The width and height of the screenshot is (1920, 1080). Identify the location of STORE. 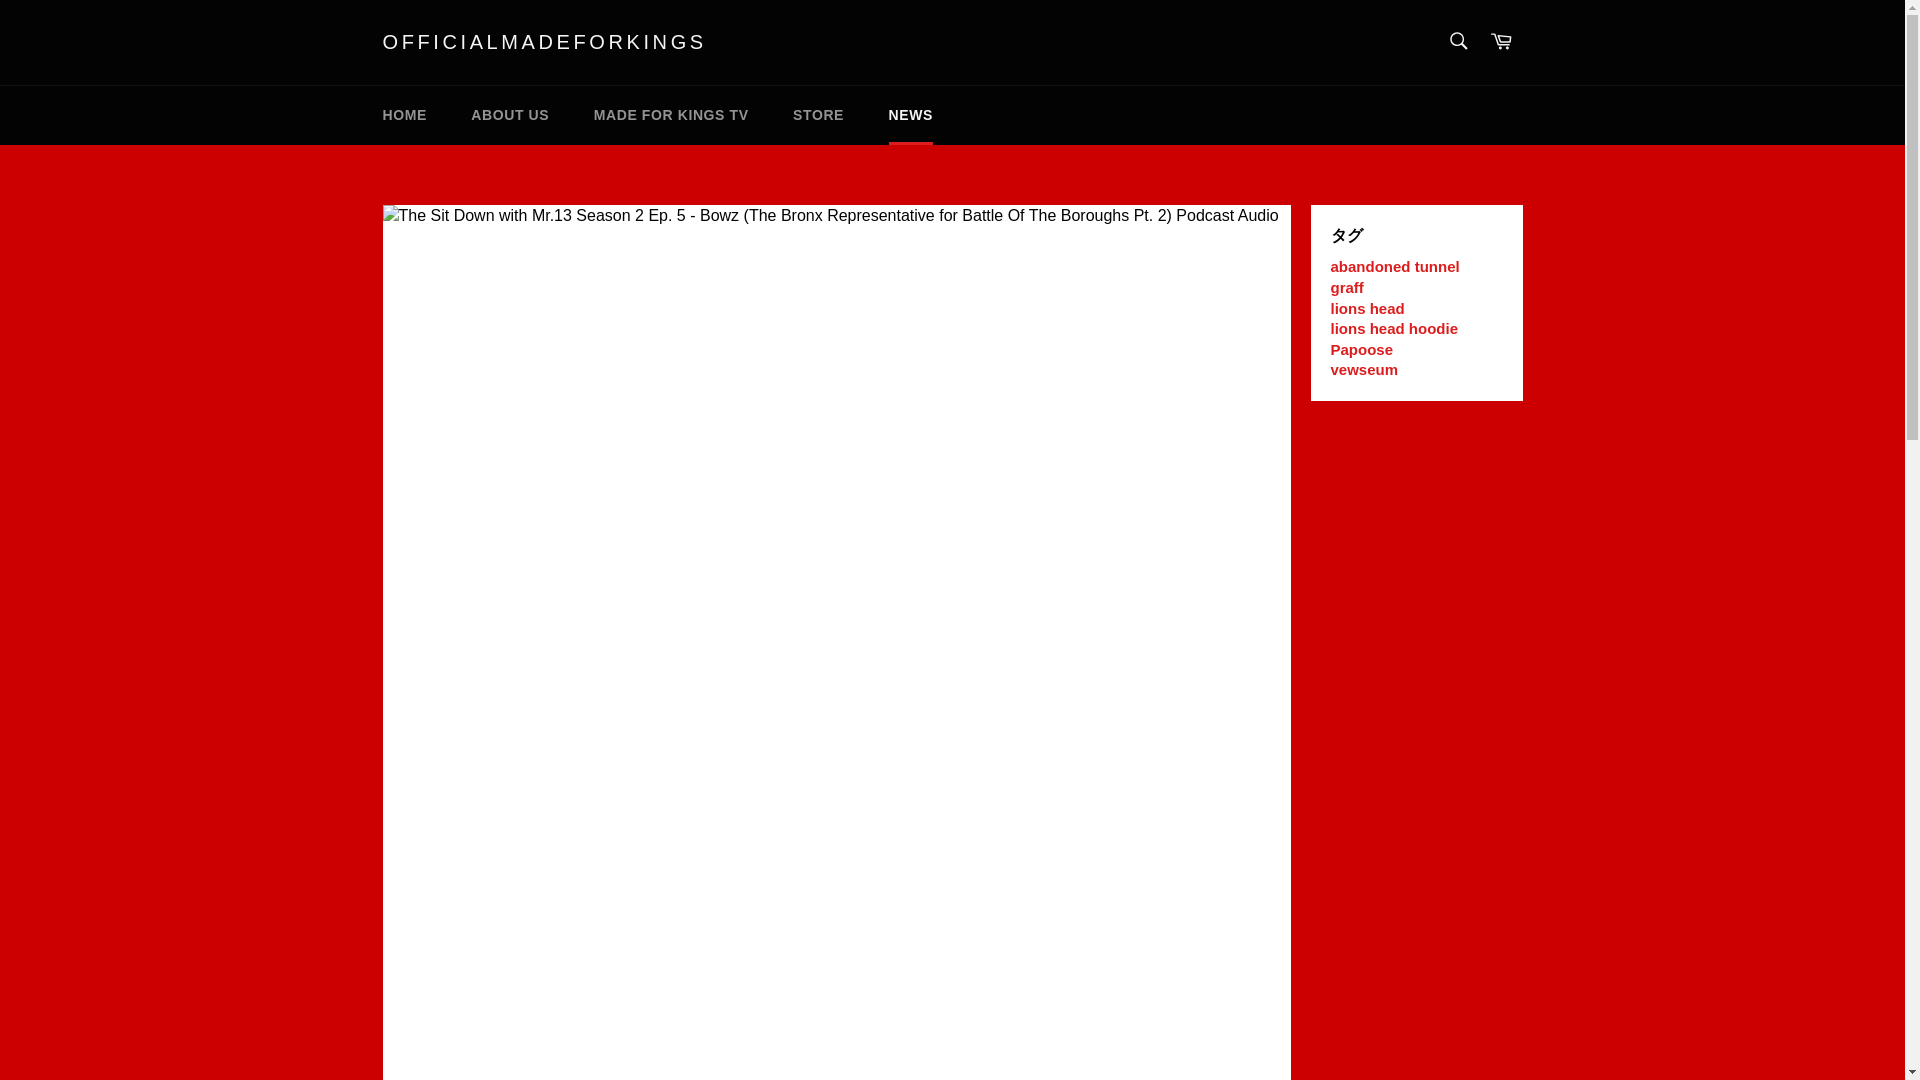
(818, 115).